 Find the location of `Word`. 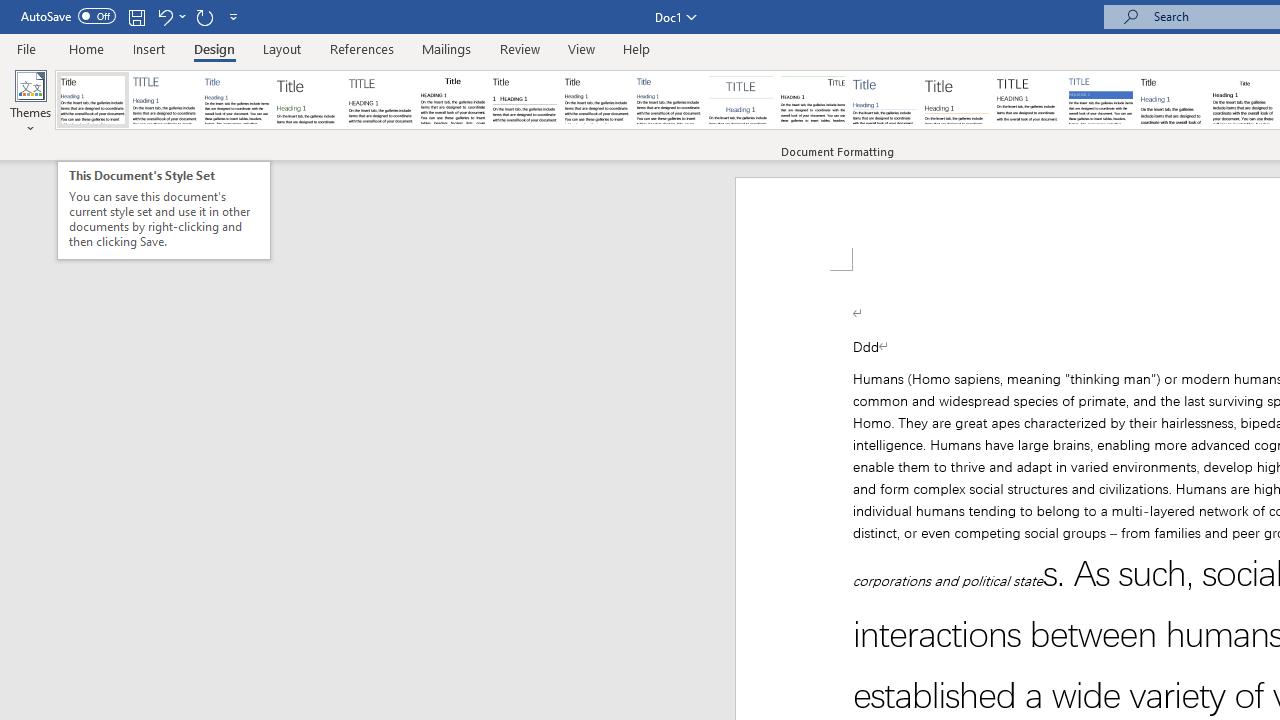

Word is located at coordinates (1172, 100).